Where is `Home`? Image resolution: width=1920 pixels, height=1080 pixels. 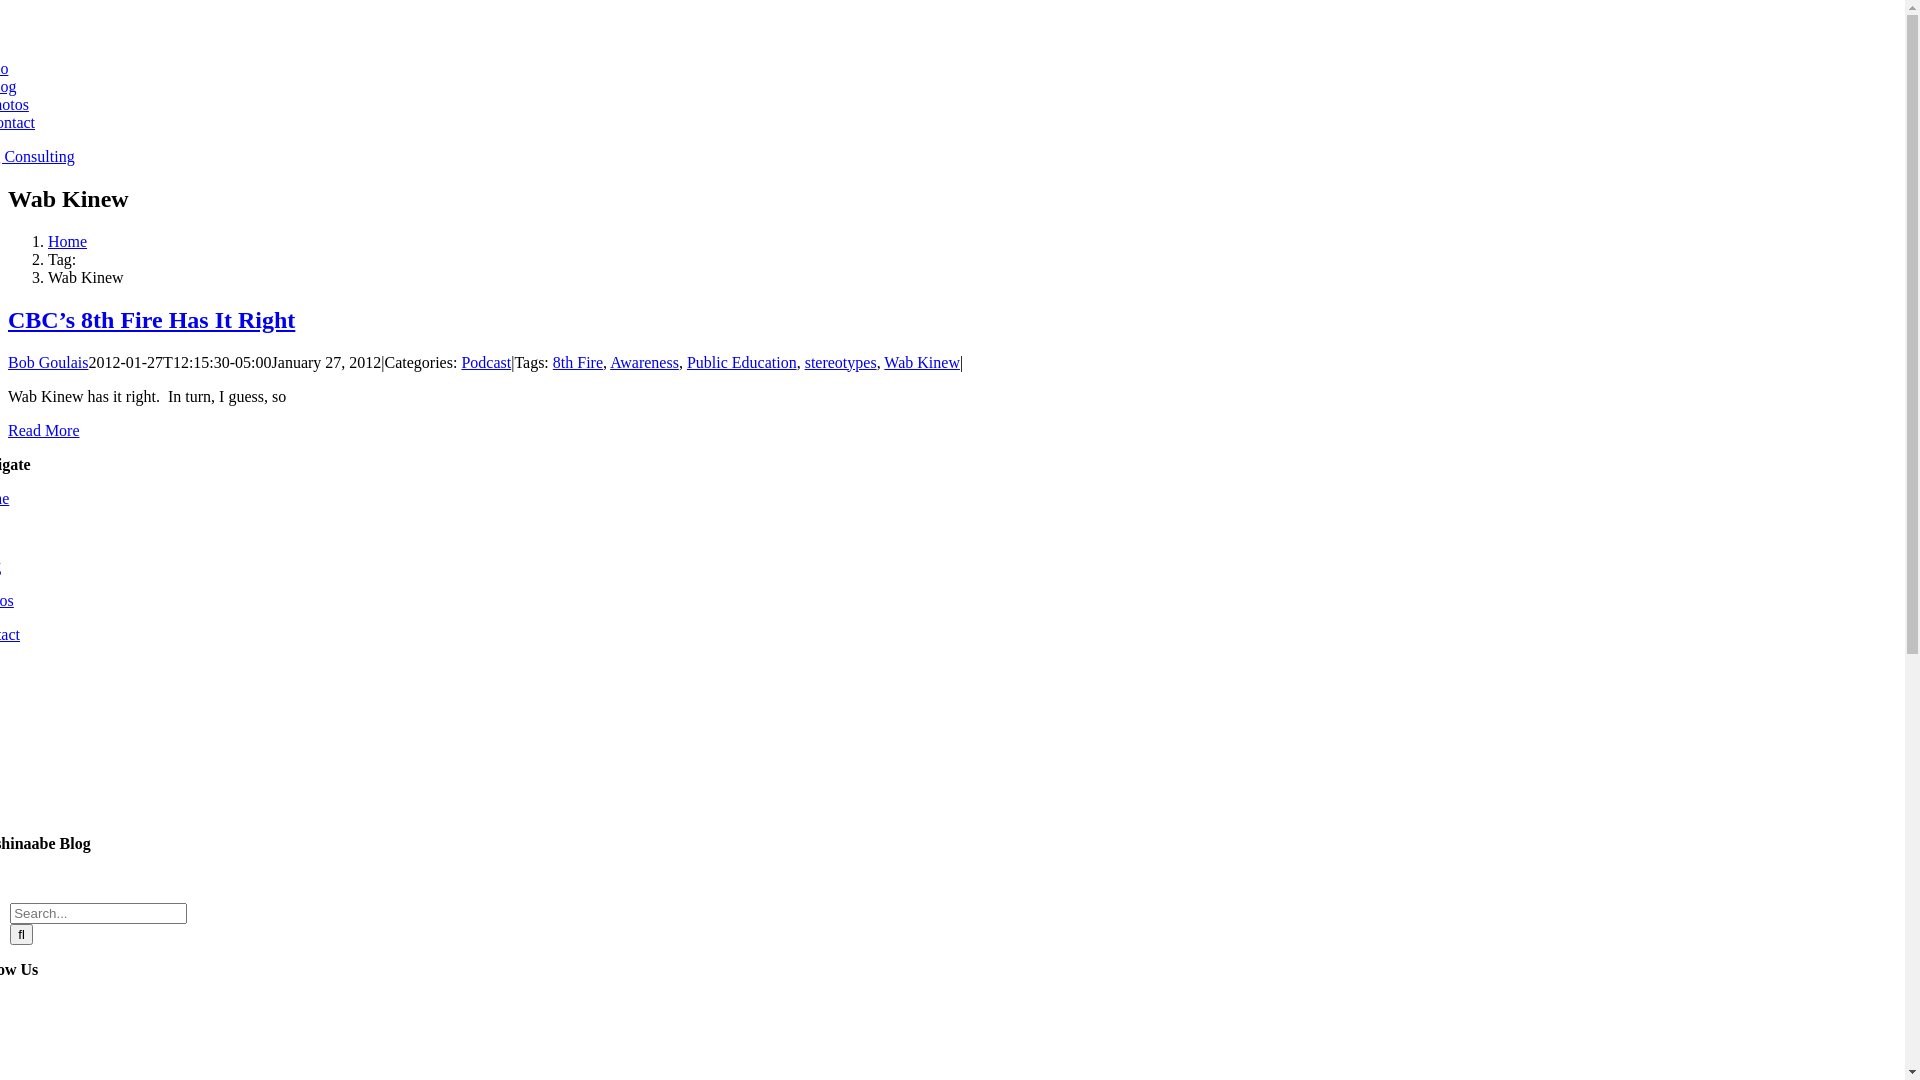
Home is located at coordinates (68, 242).